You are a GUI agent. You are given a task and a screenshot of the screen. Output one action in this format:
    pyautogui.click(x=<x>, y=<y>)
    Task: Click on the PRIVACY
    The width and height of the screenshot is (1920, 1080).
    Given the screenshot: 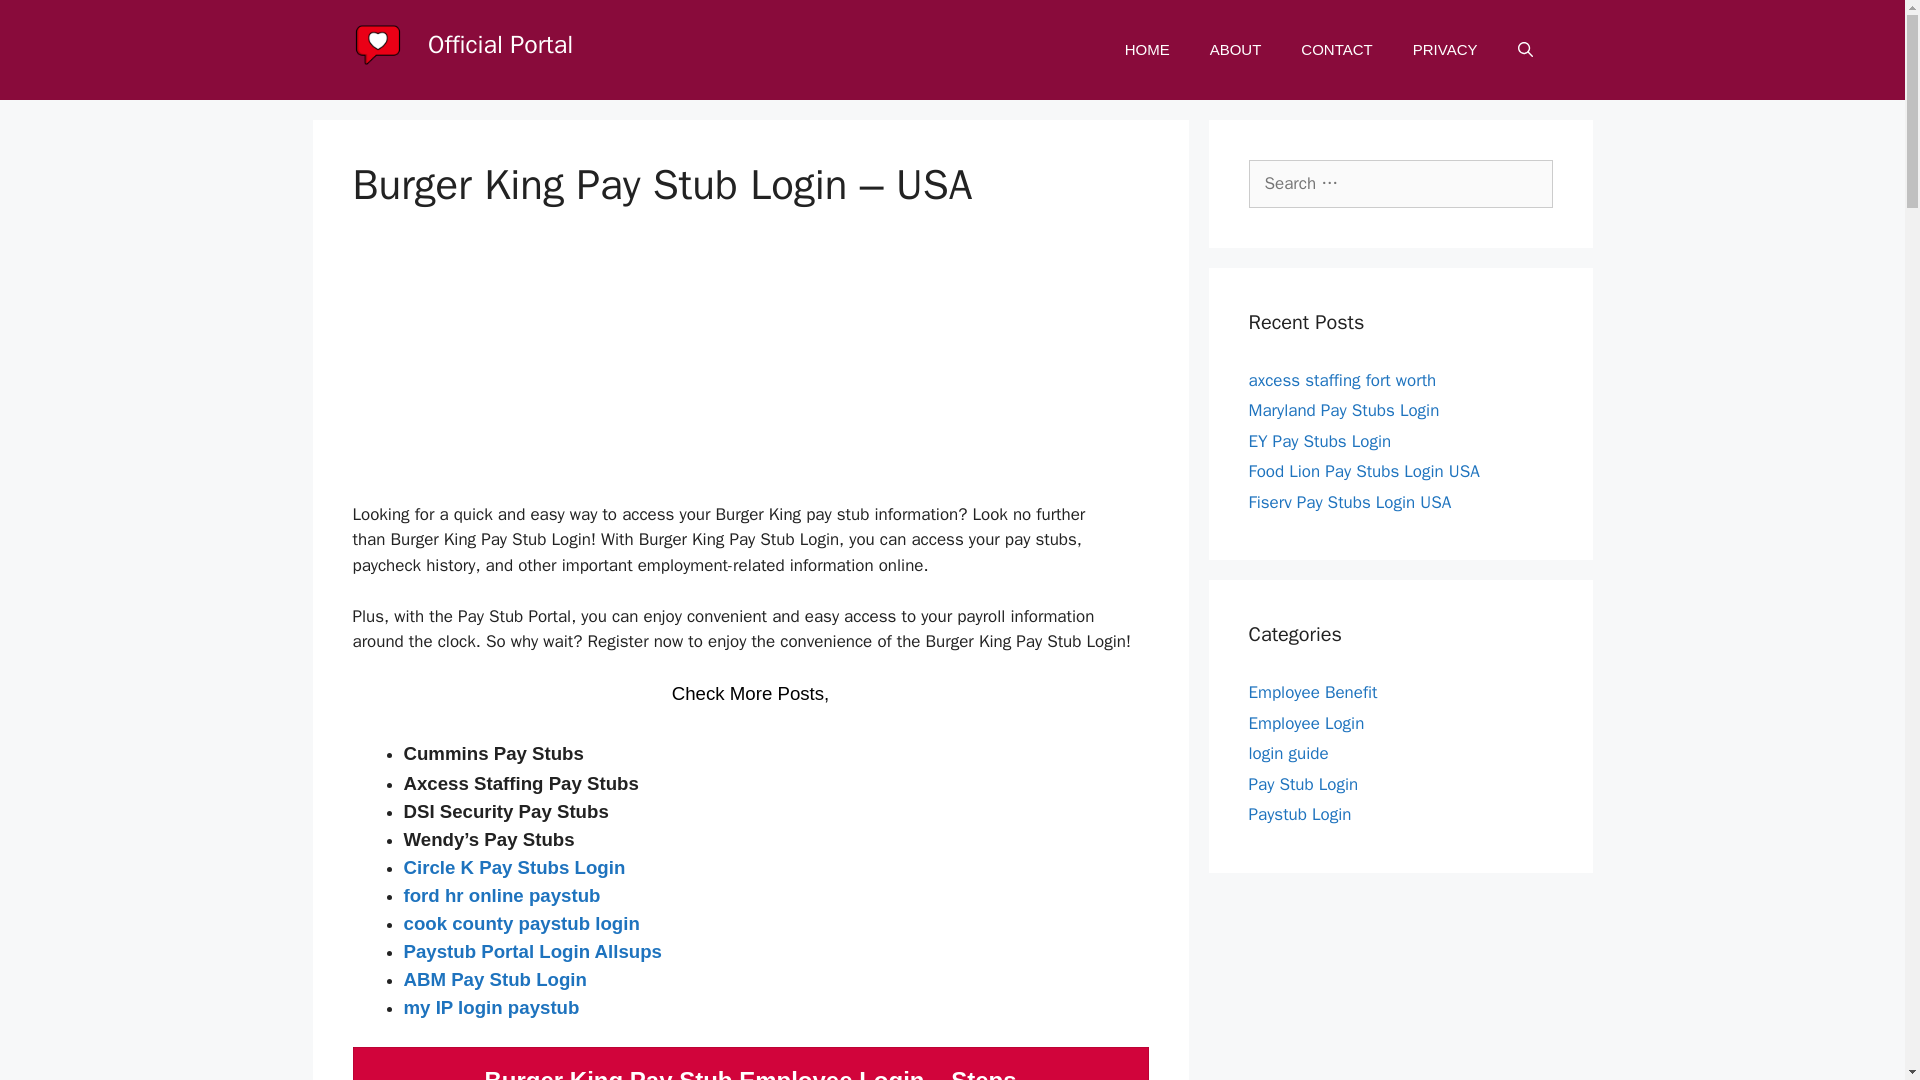 What is the action you would take?
    pyautogui.click(x=1445, y=50)
    